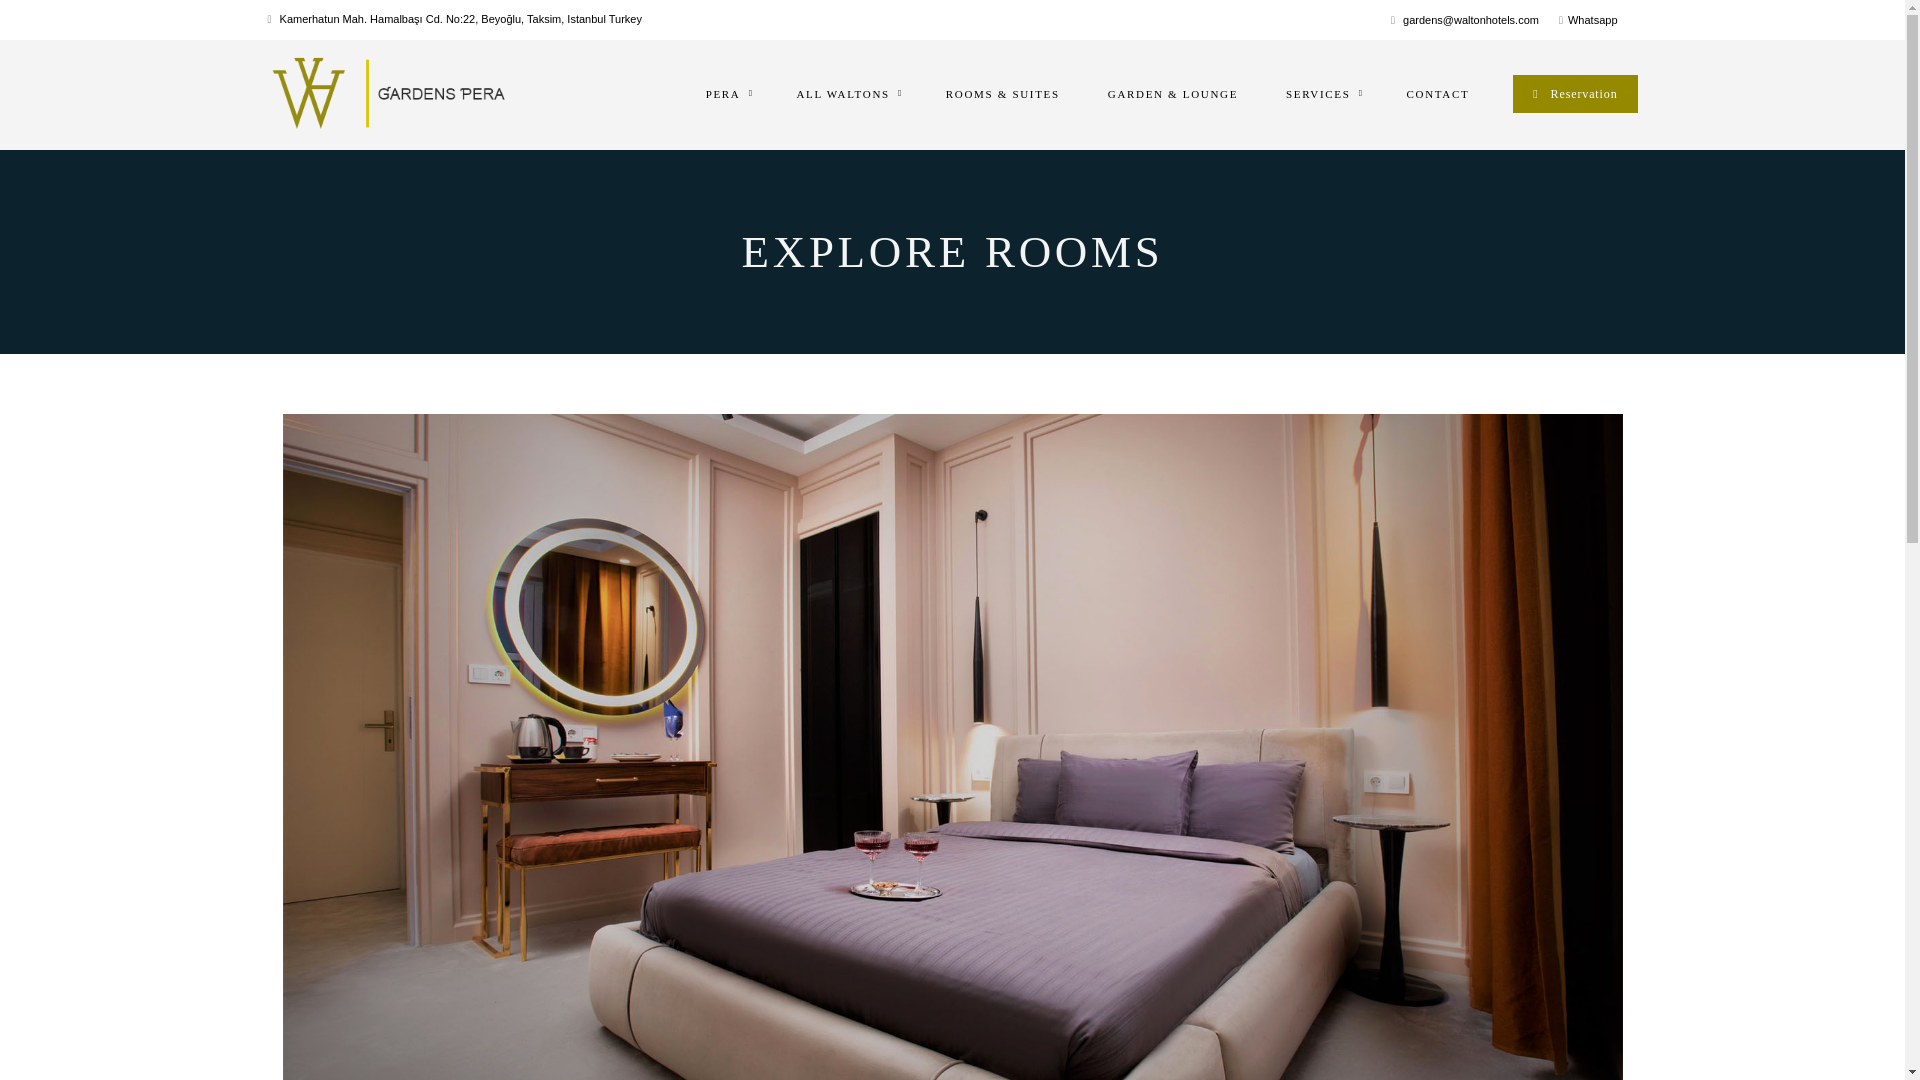 This screenshot has width=1920, height=1080. I want to click on Reservation, so click(1574, 94).